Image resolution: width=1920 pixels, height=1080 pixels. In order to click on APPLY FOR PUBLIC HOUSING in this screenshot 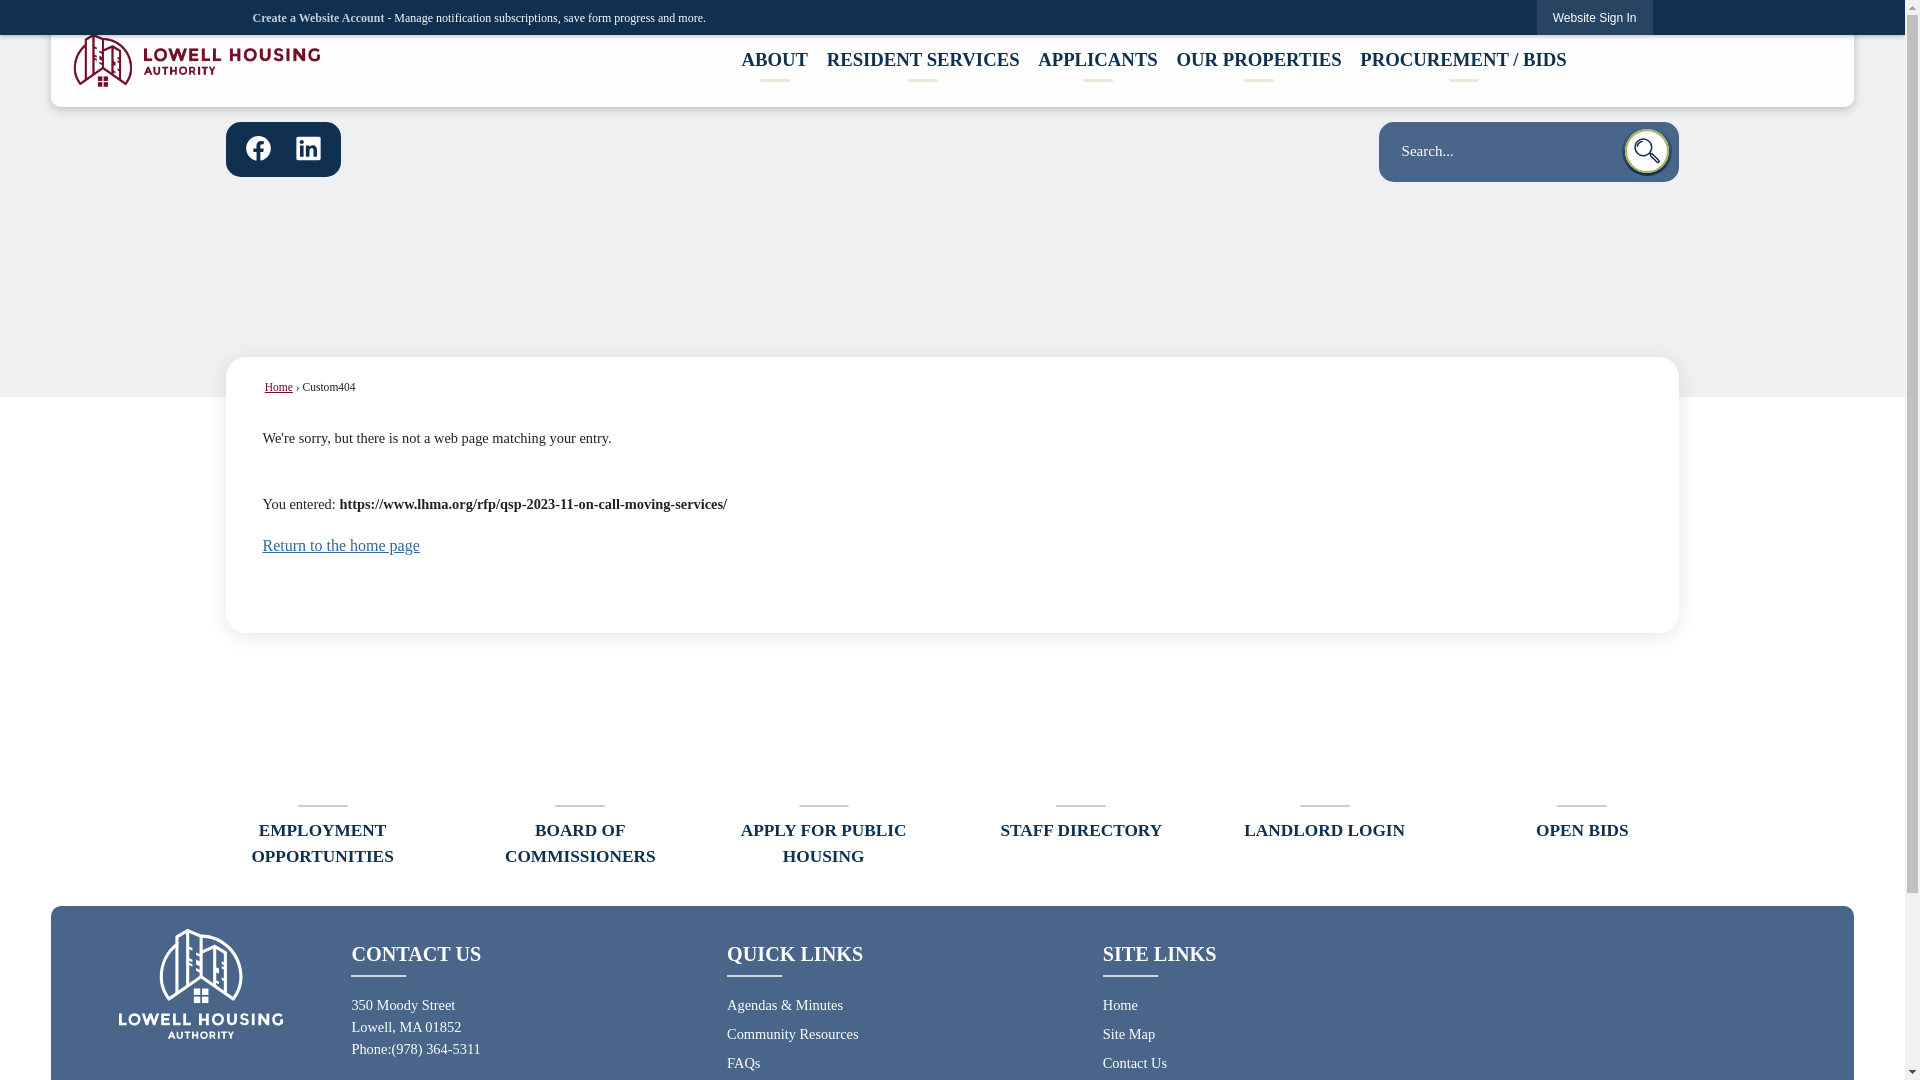, I will do `click(823, 775)`.